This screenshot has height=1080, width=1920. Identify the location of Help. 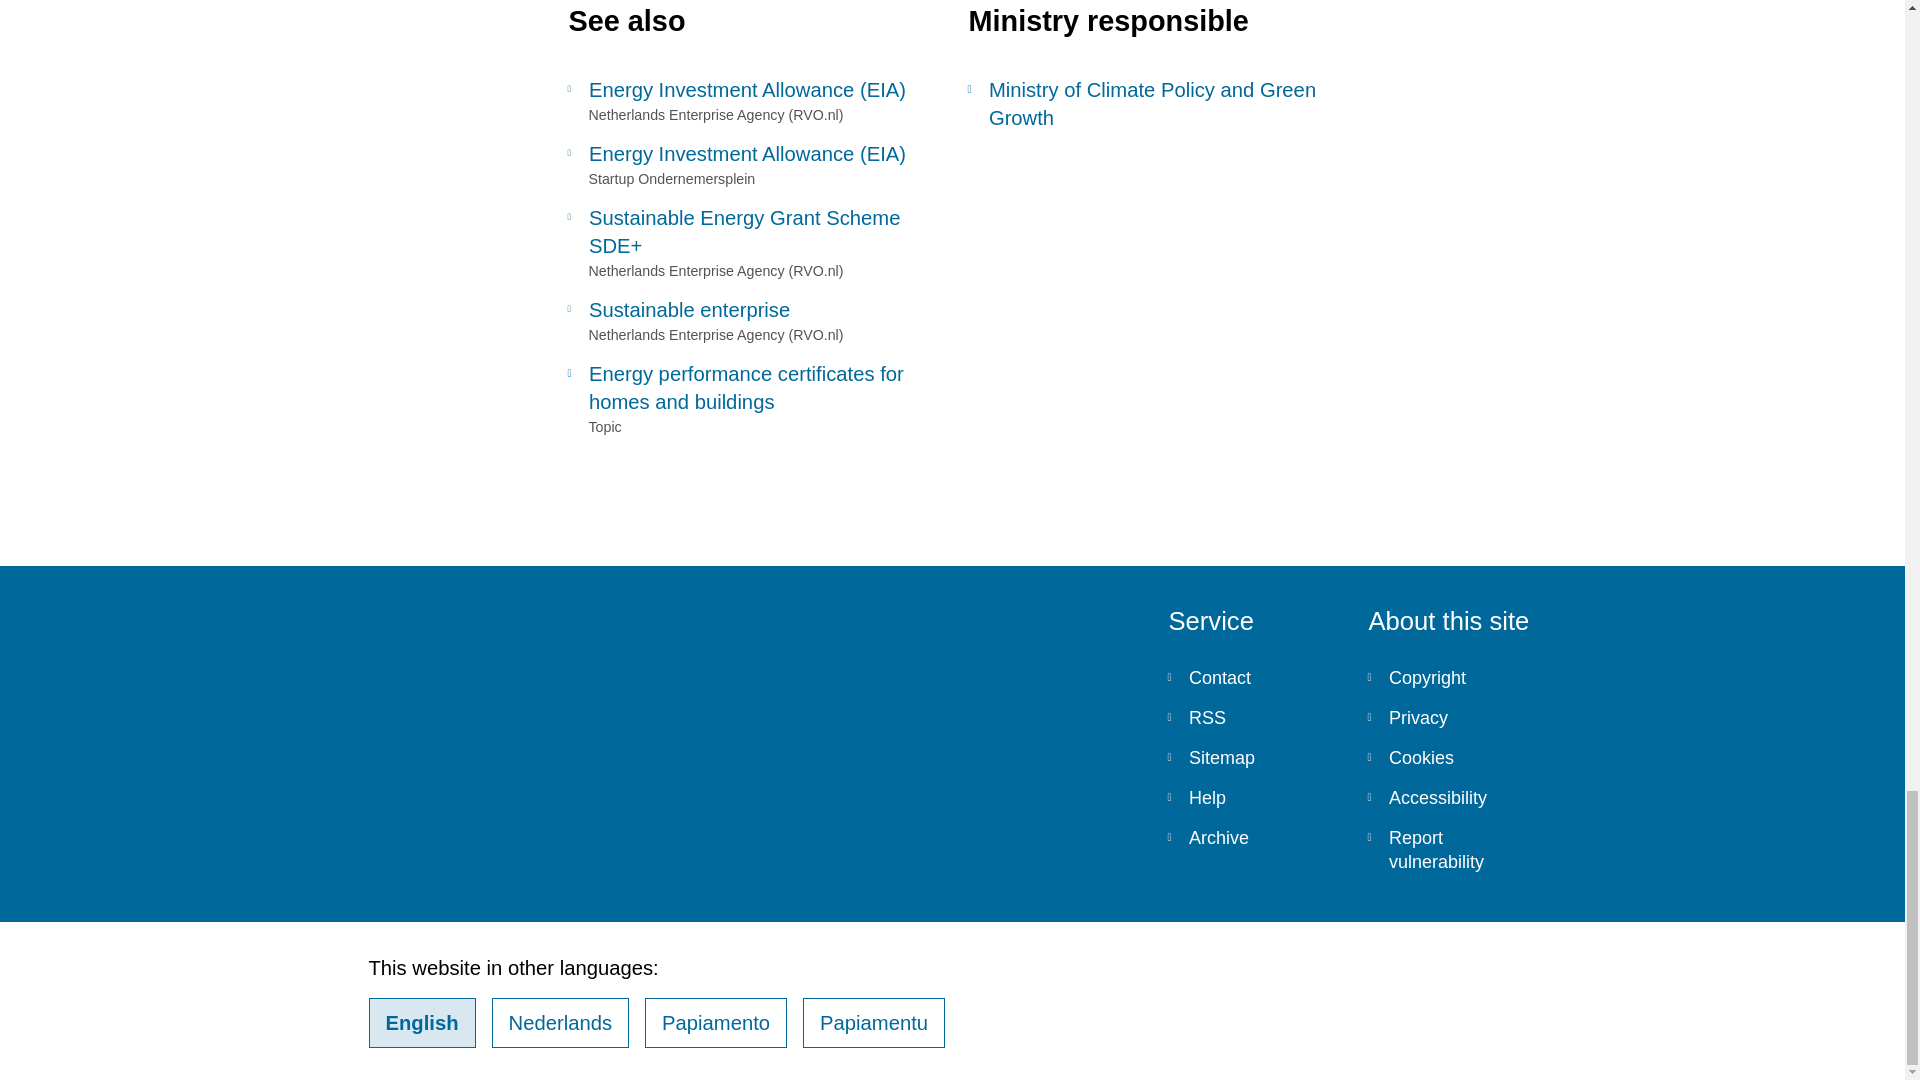
(1252, 797).